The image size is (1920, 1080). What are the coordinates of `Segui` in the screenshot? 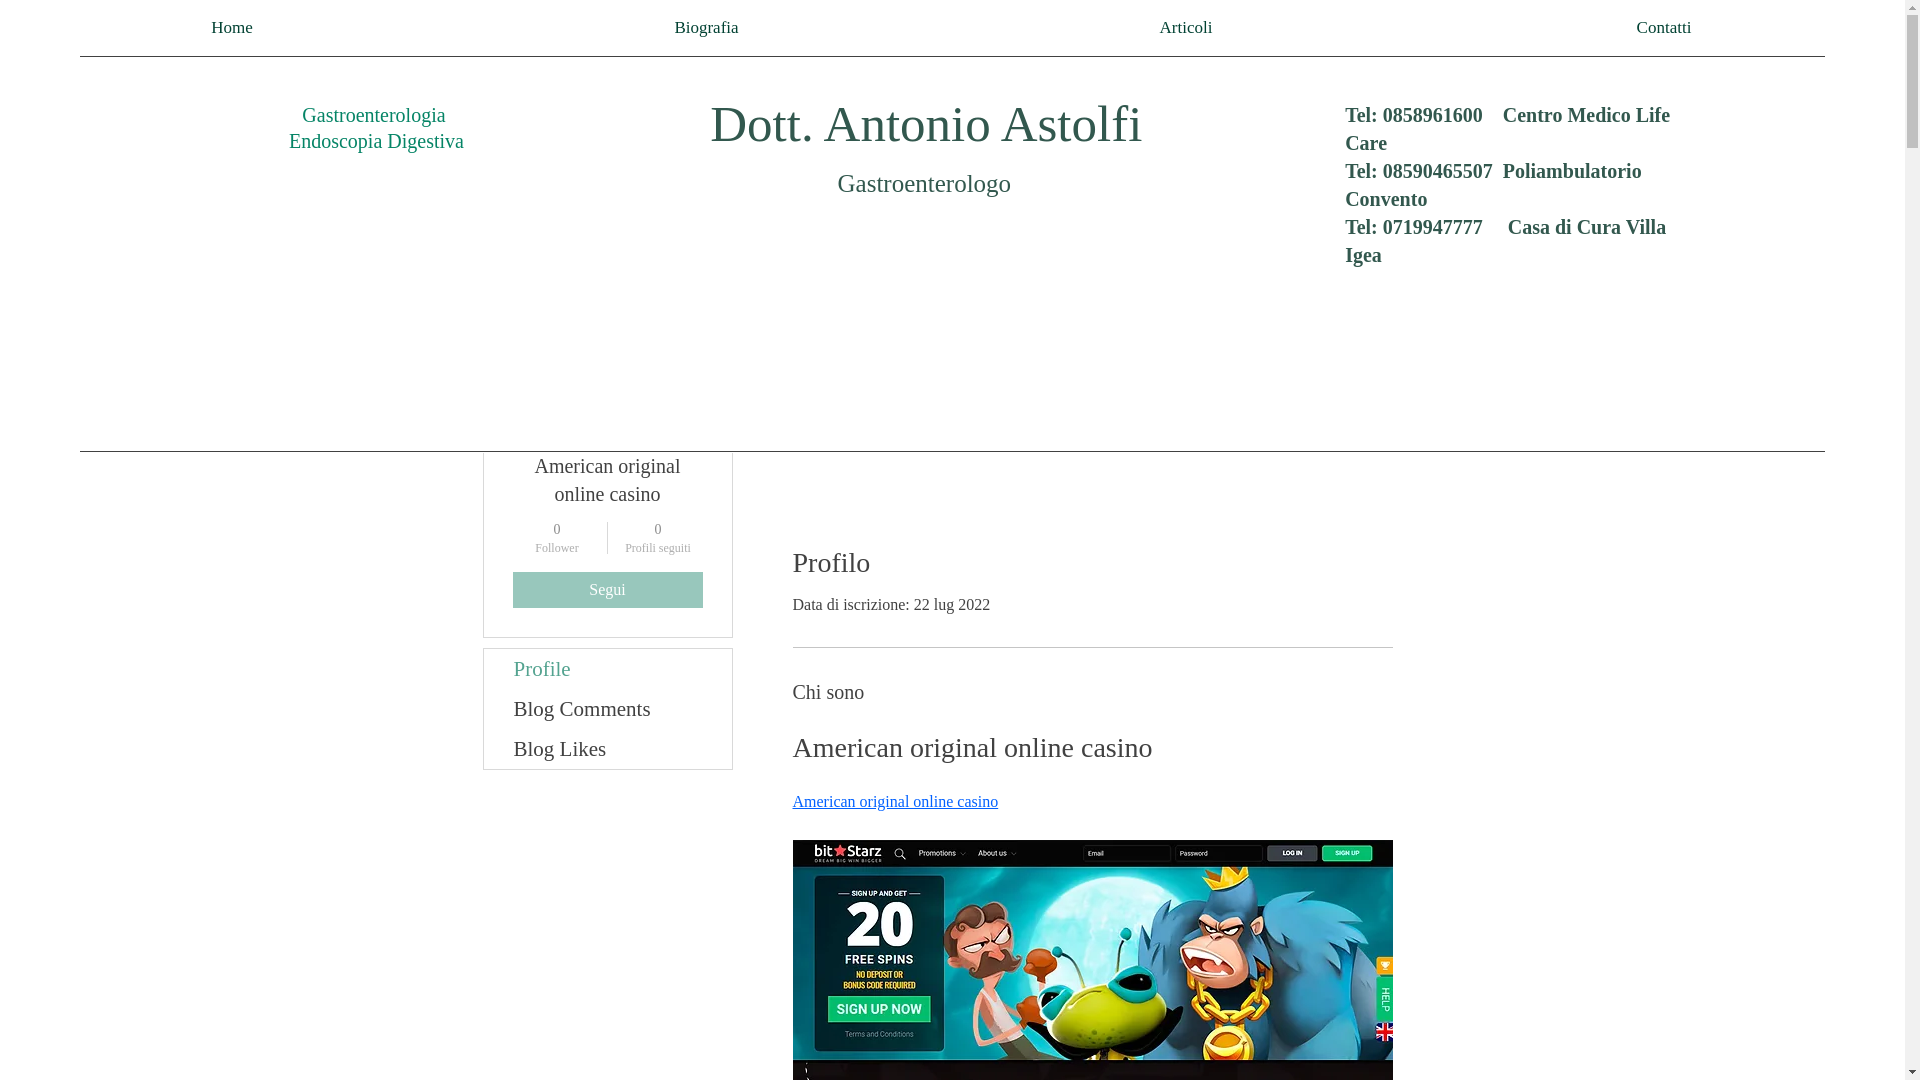 It's located at (607, 590).